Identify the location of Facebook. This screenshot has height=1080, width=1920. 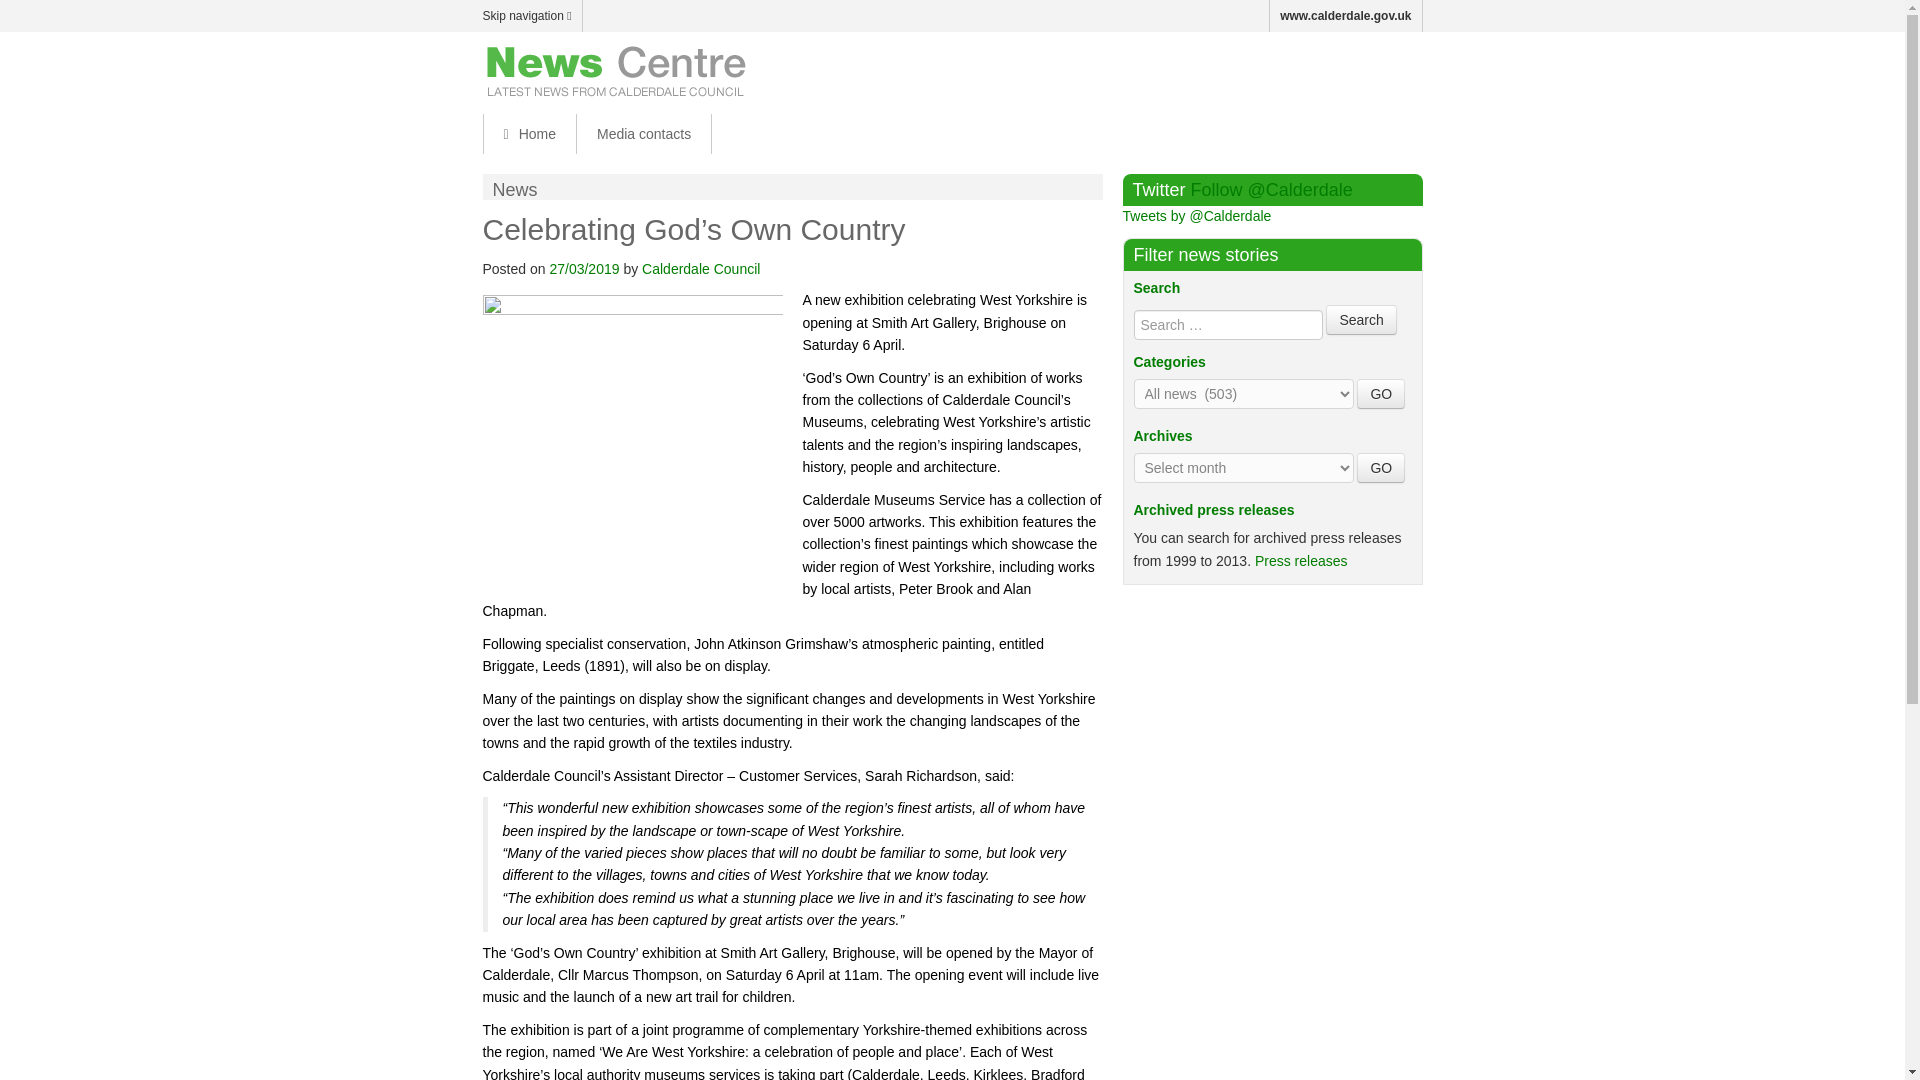
(1322, 68).